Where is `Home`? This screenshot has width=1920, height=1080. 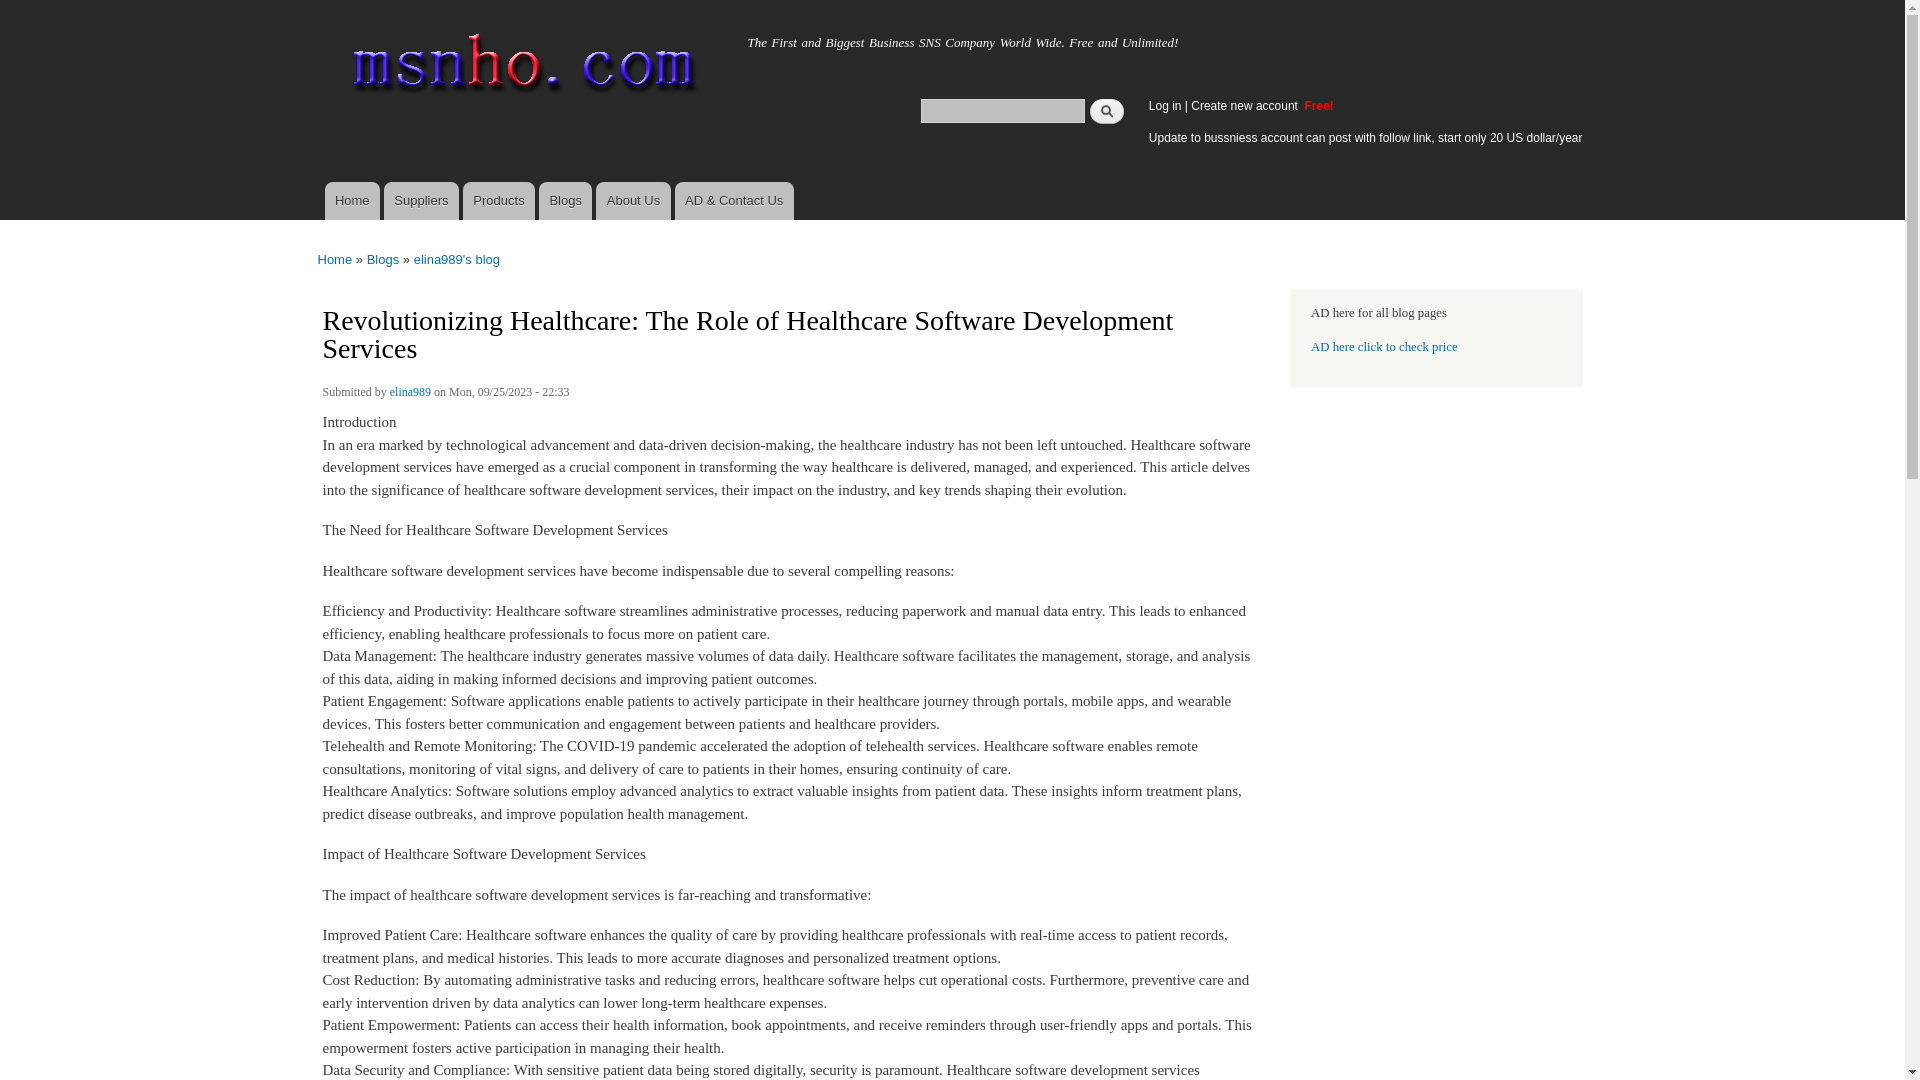
Home is located at coordinates (336, 258).